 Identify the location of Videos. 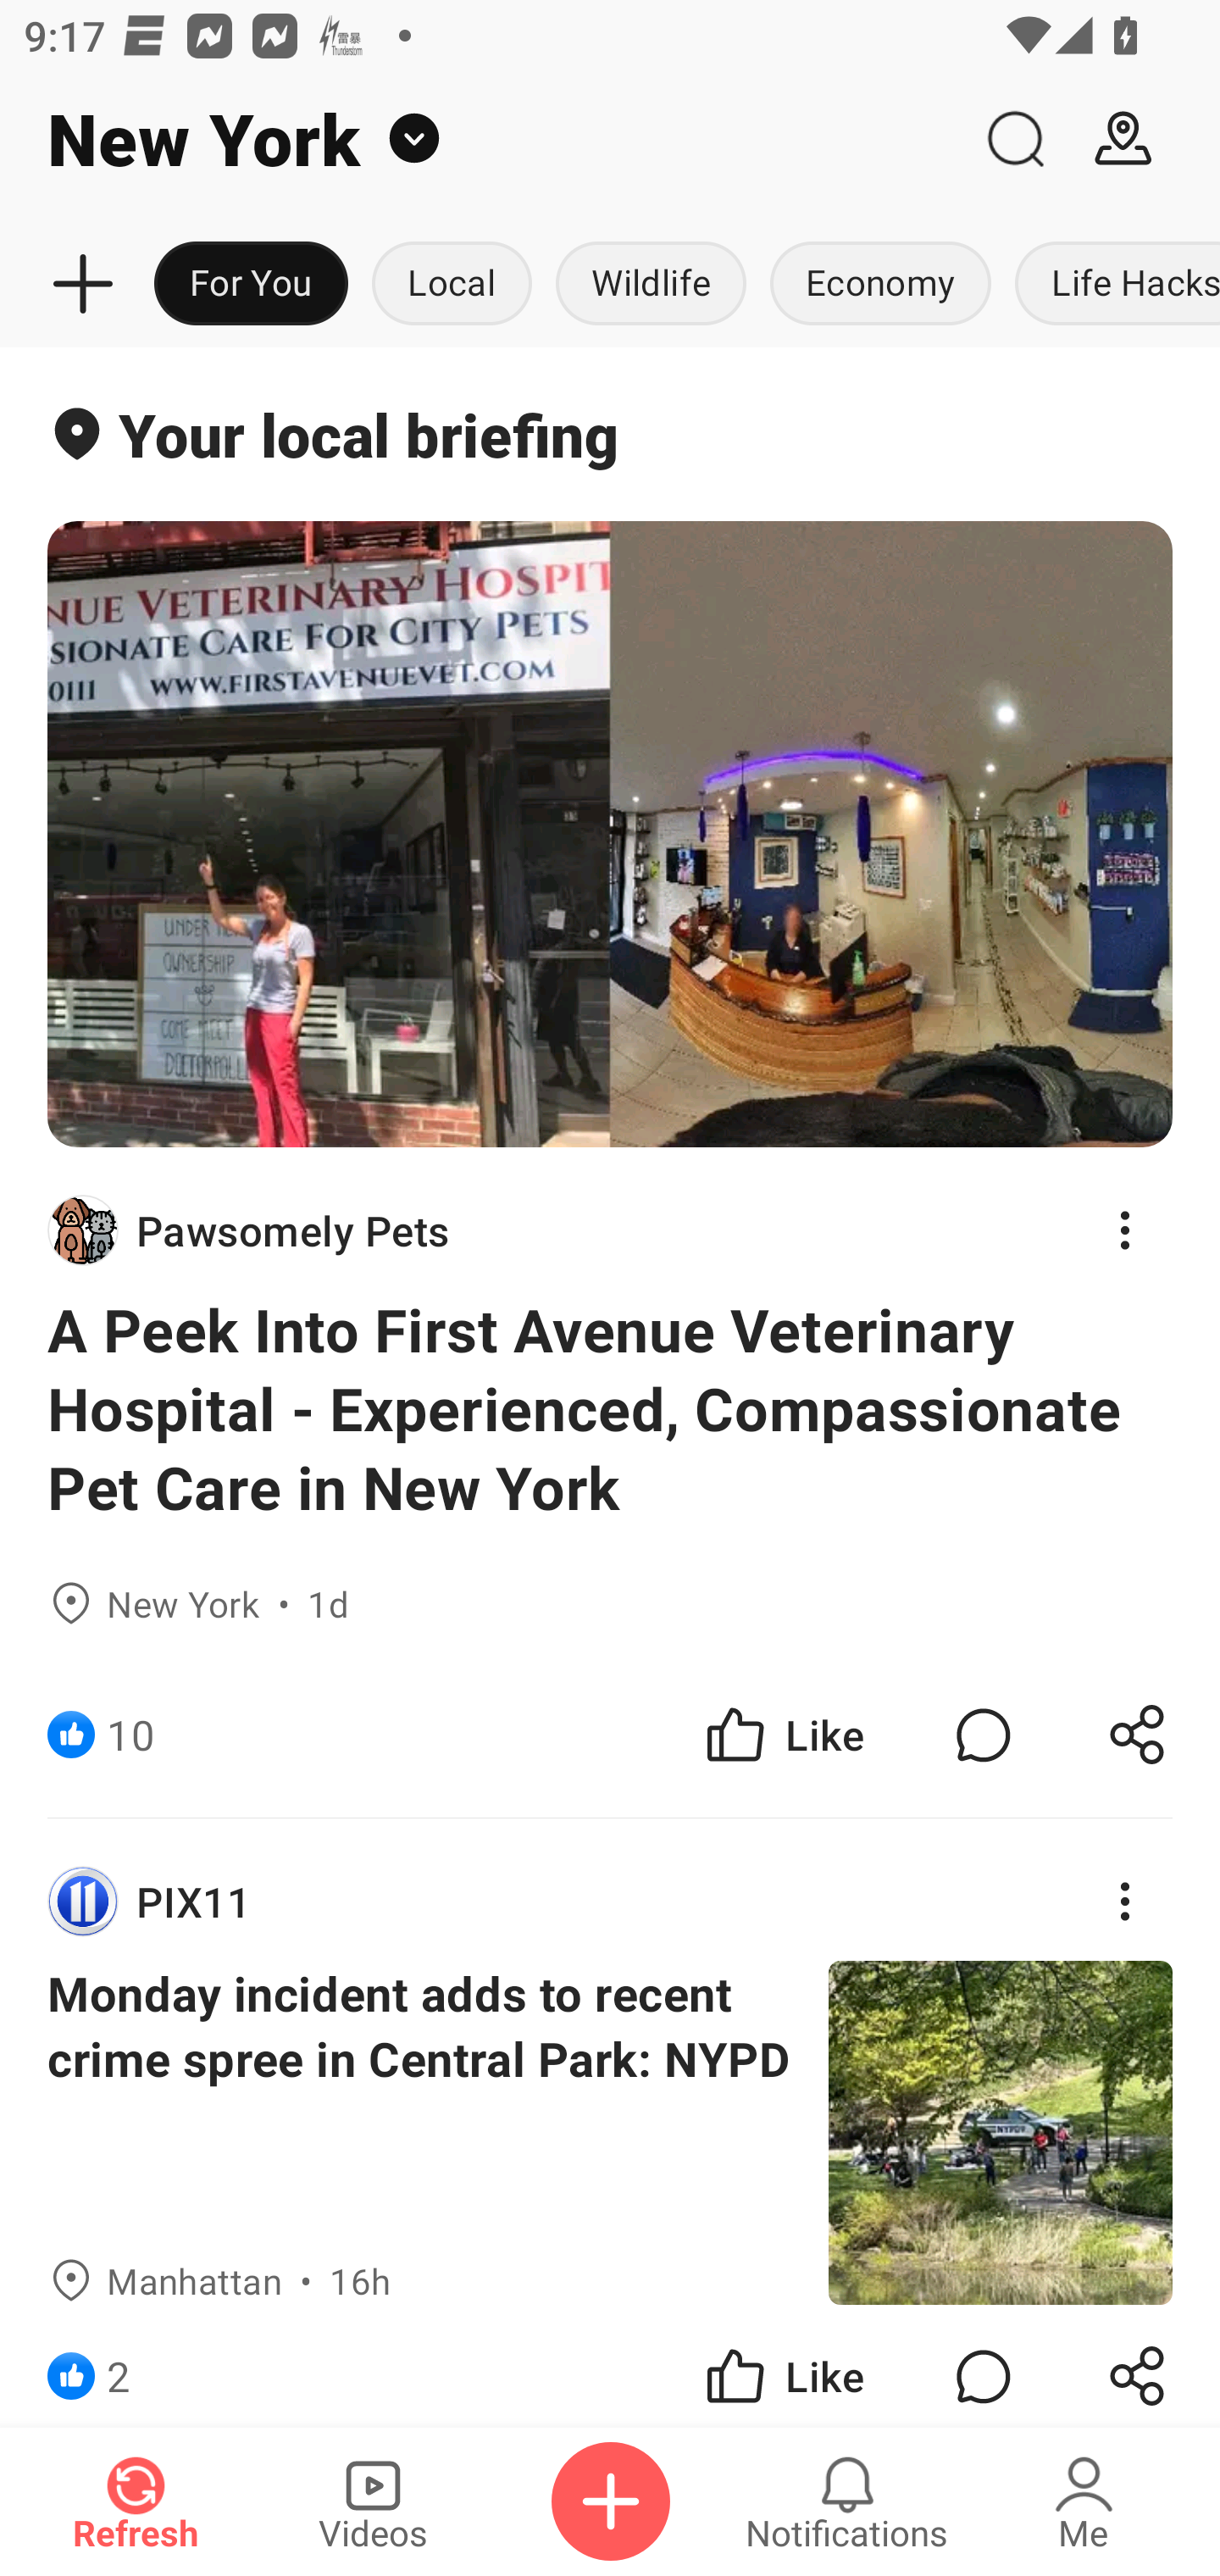
(373, 2501).